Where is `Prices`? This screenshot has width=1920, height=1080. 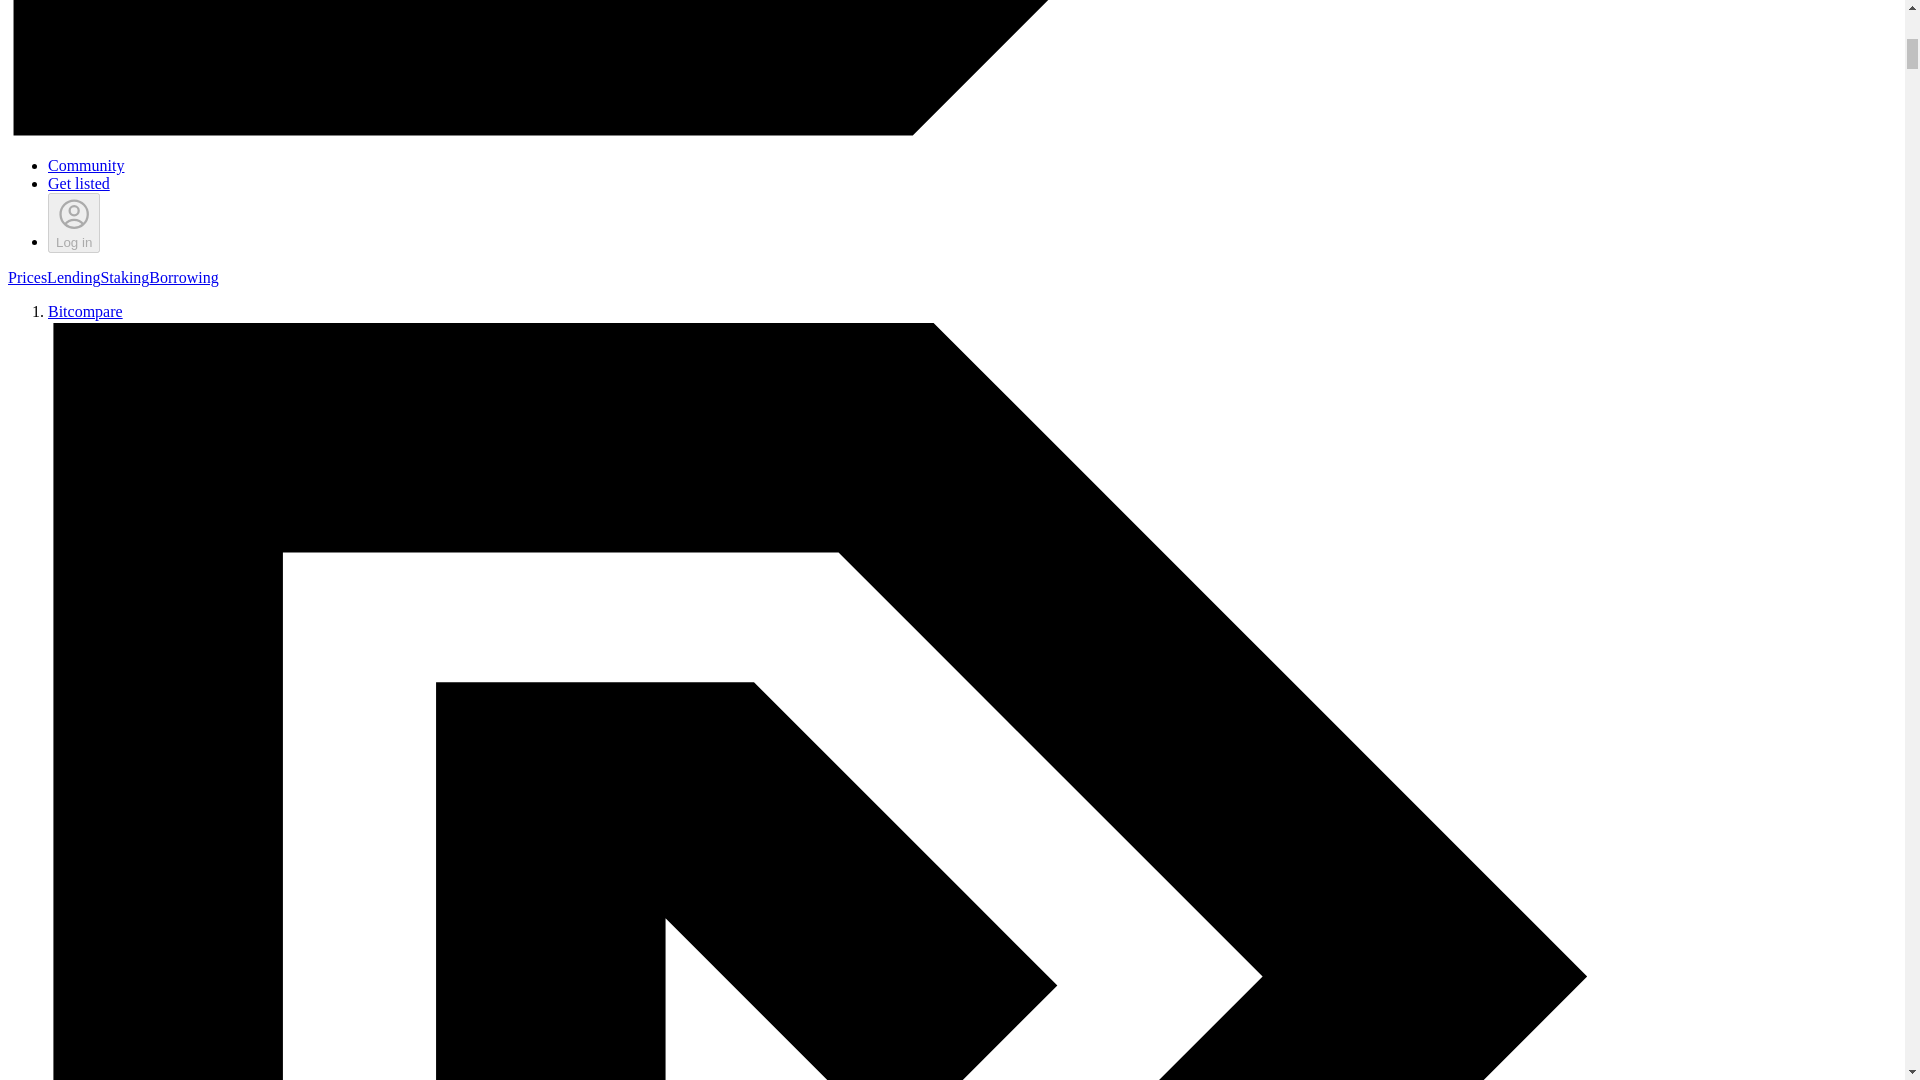
Prices is located at coordinates (26, 277).